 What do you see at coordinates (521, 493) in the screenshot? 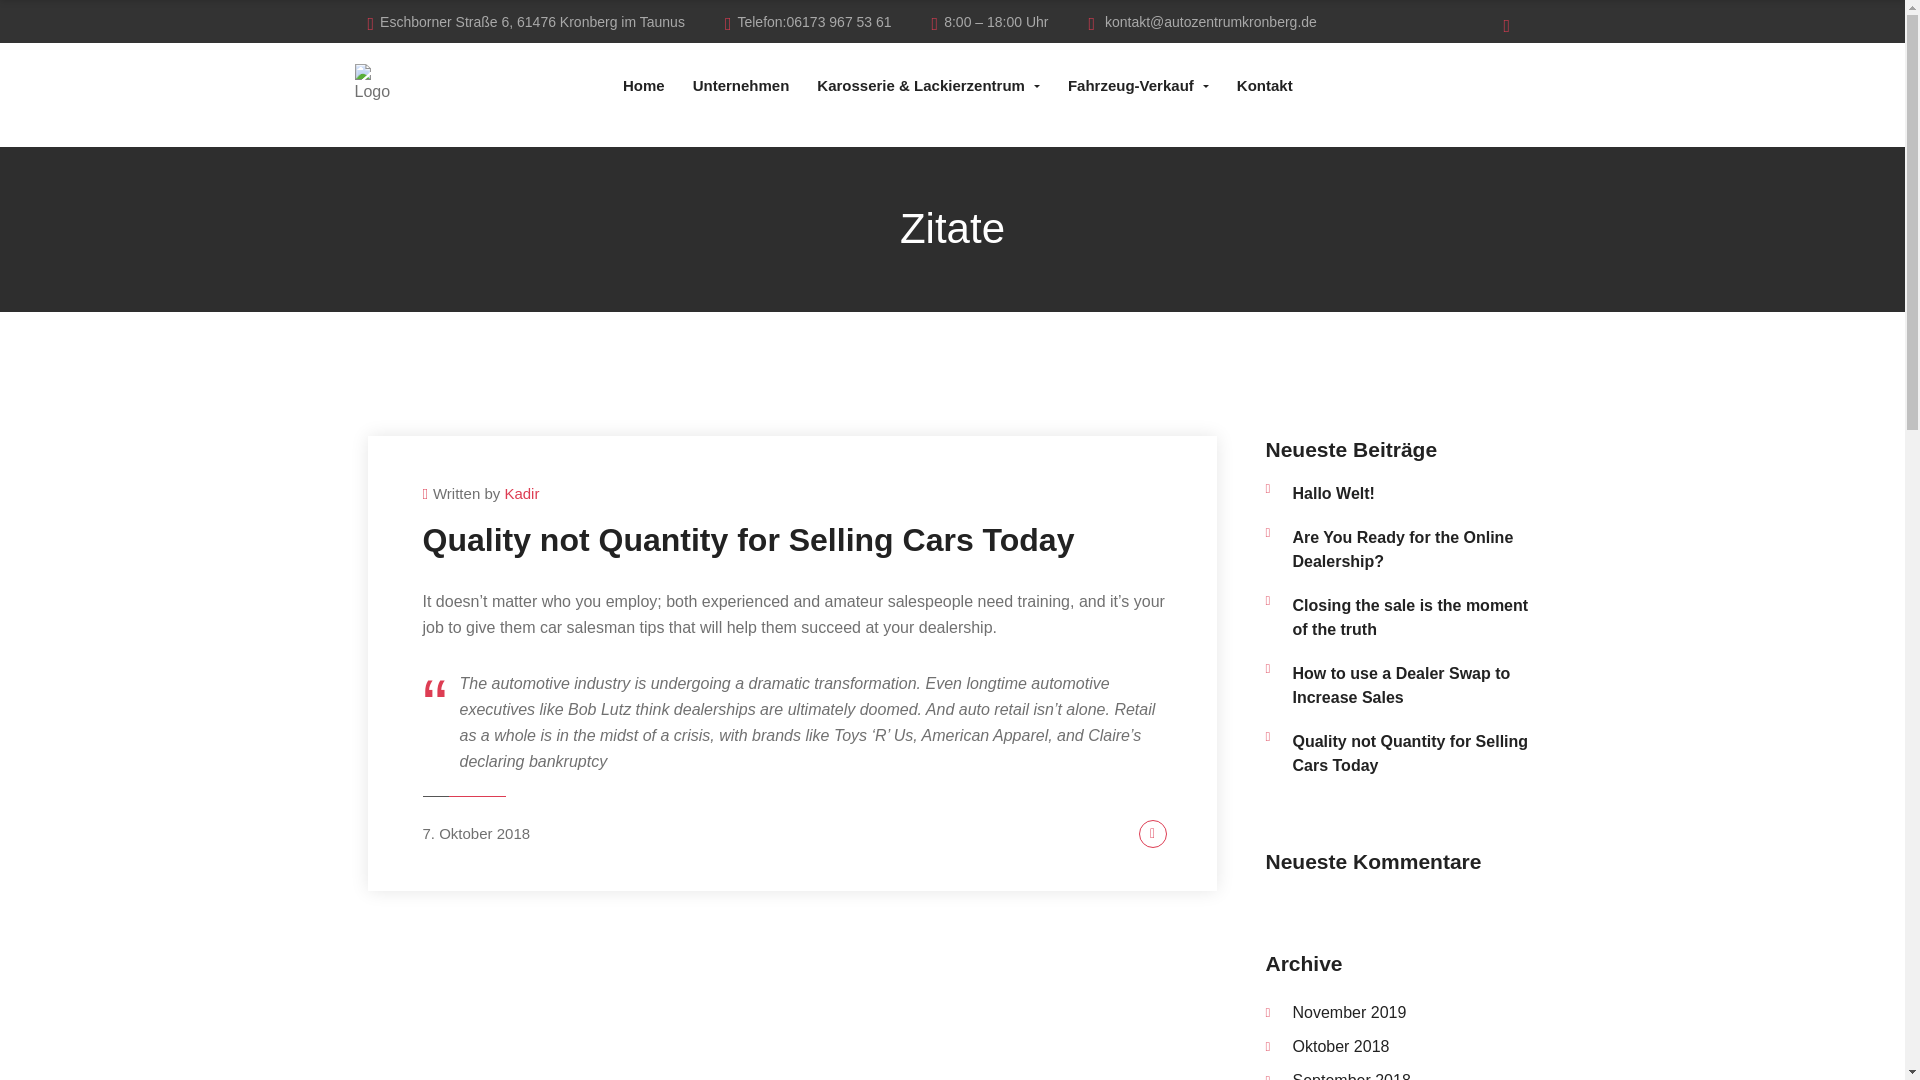
I see `Kadir` at bounding box center [521, 493].